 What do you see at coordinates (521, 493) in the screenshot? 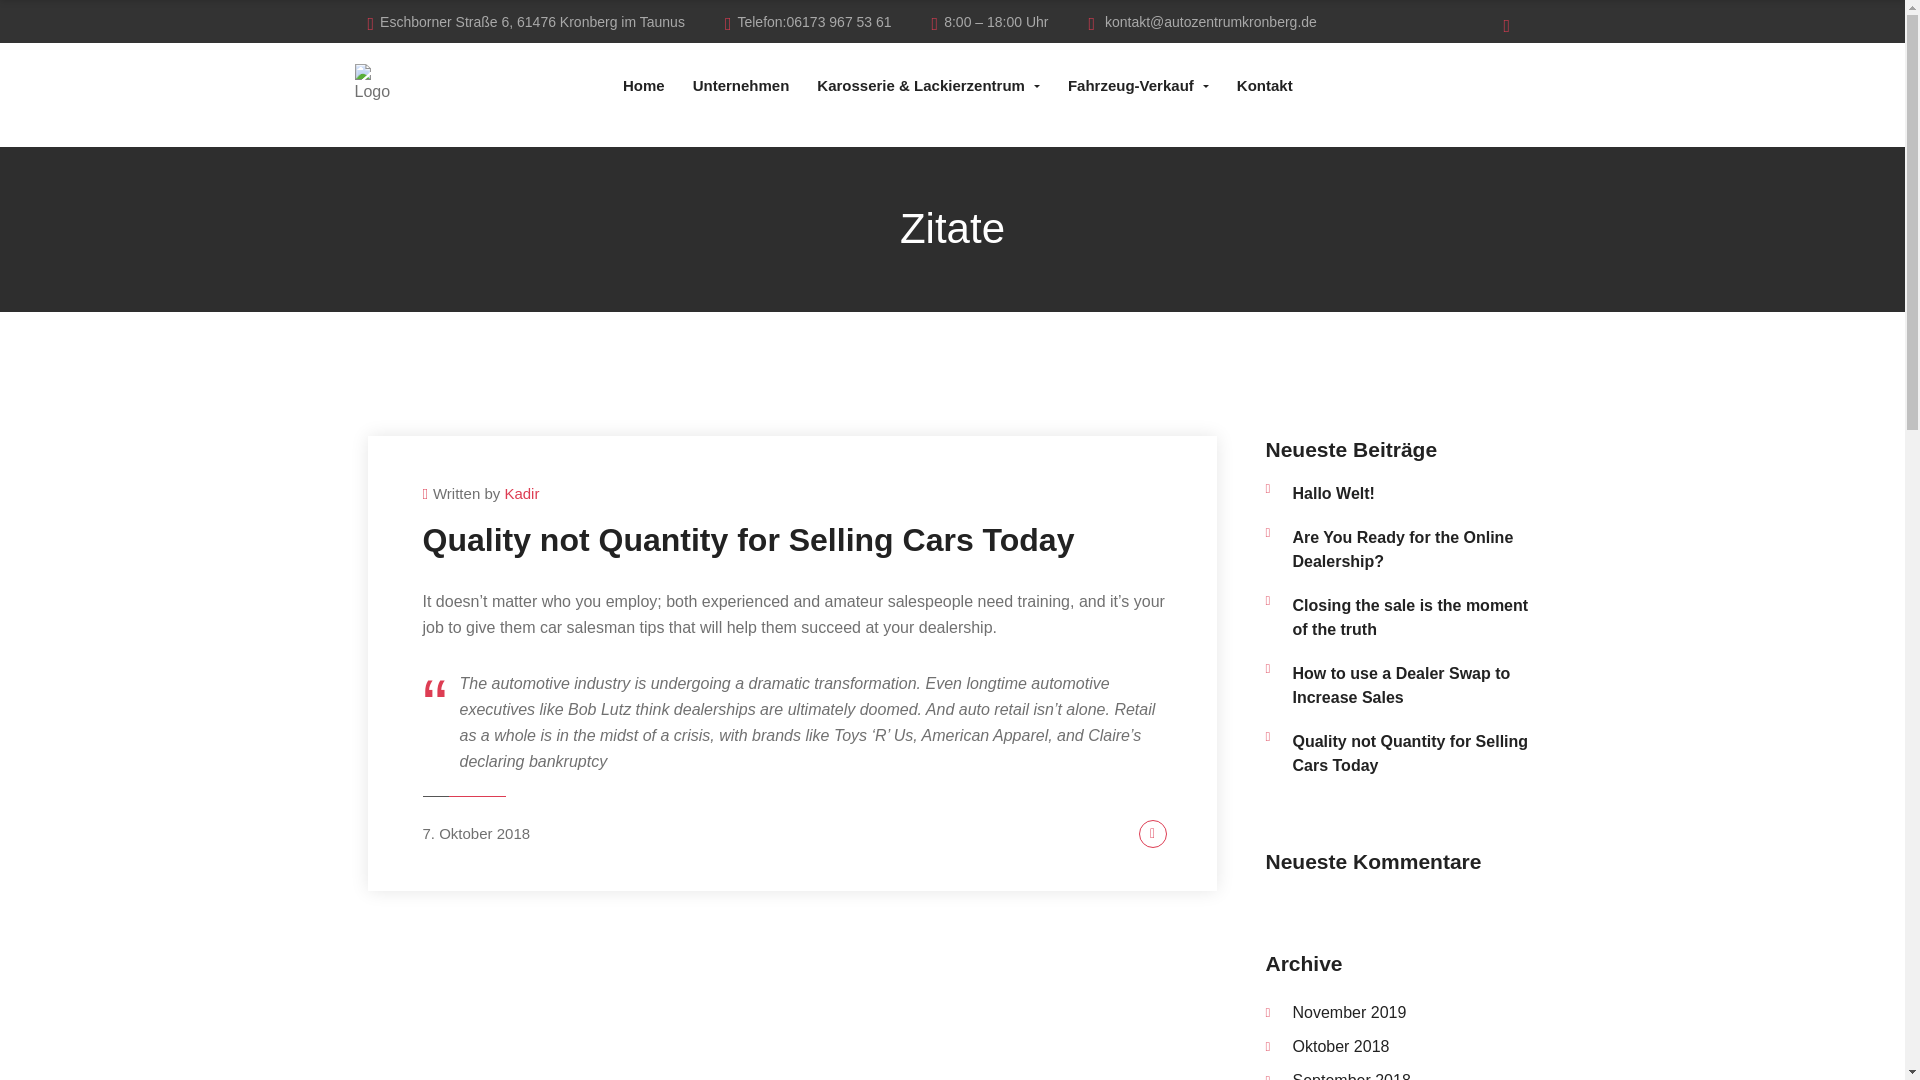
I see `Kadir` at bounding box center [521, 493].